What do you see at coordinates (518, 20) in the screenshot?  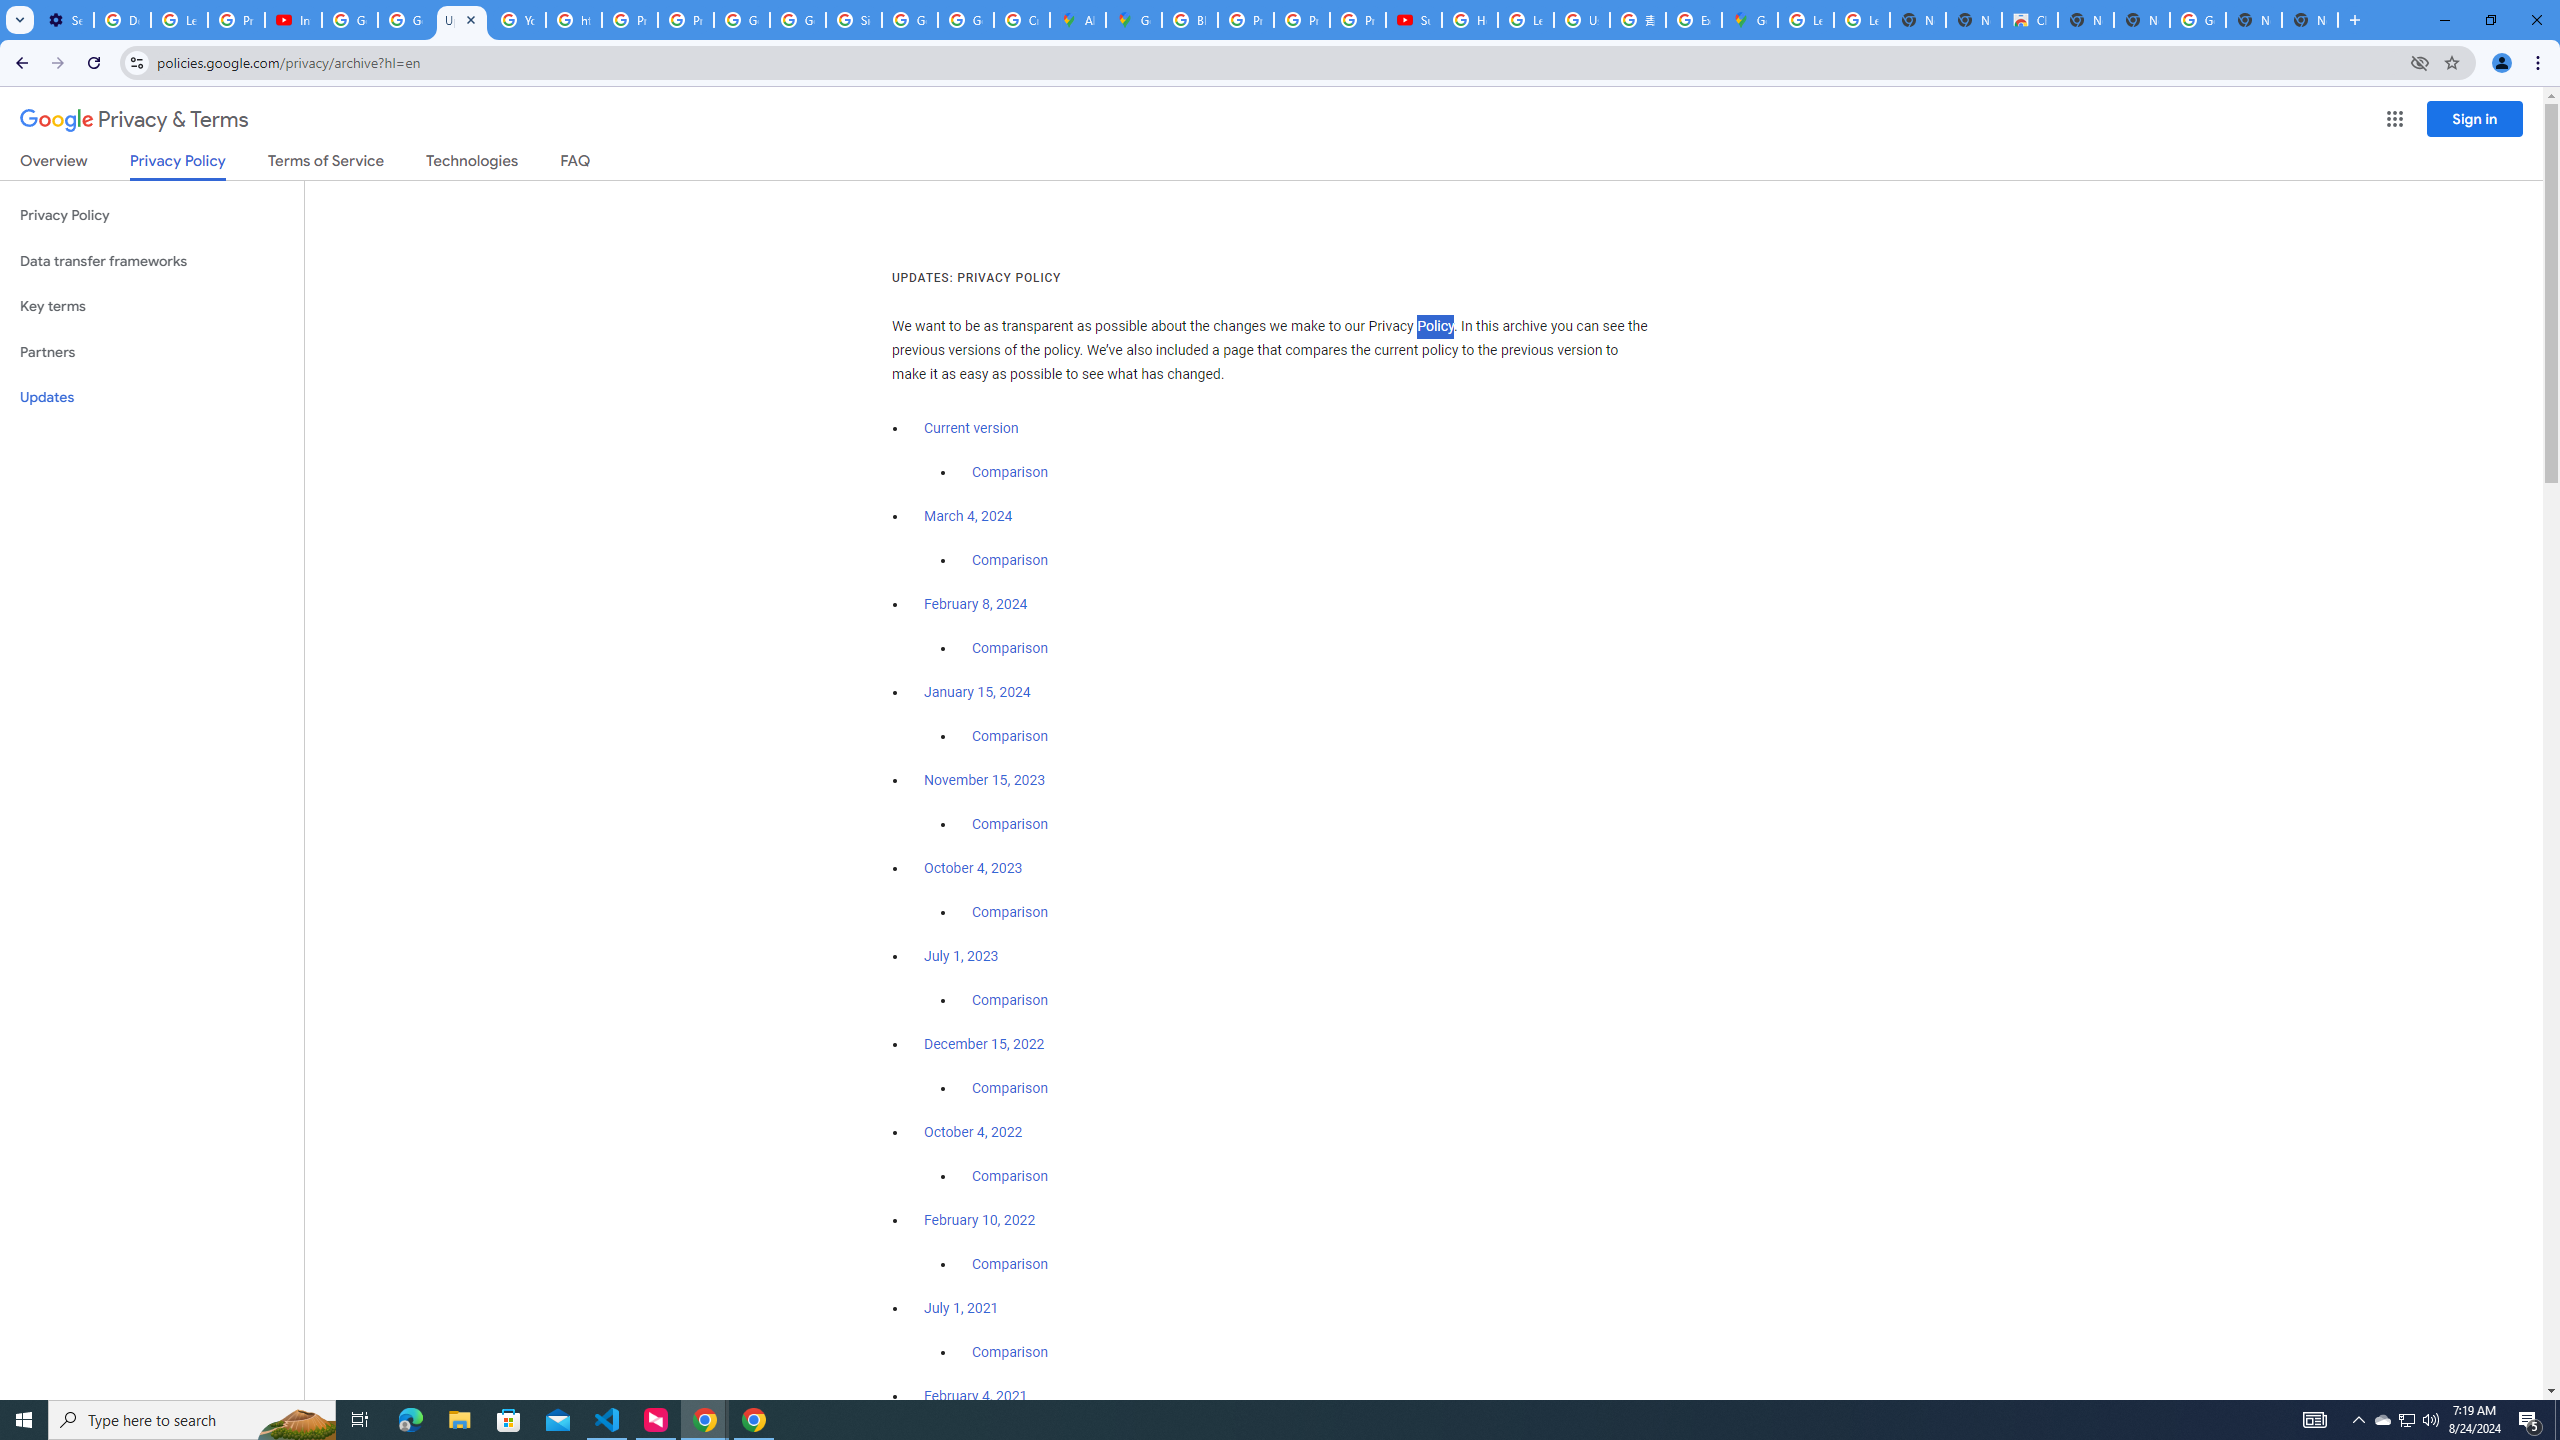 I see `YouTube` at bounding box center [518, 20].